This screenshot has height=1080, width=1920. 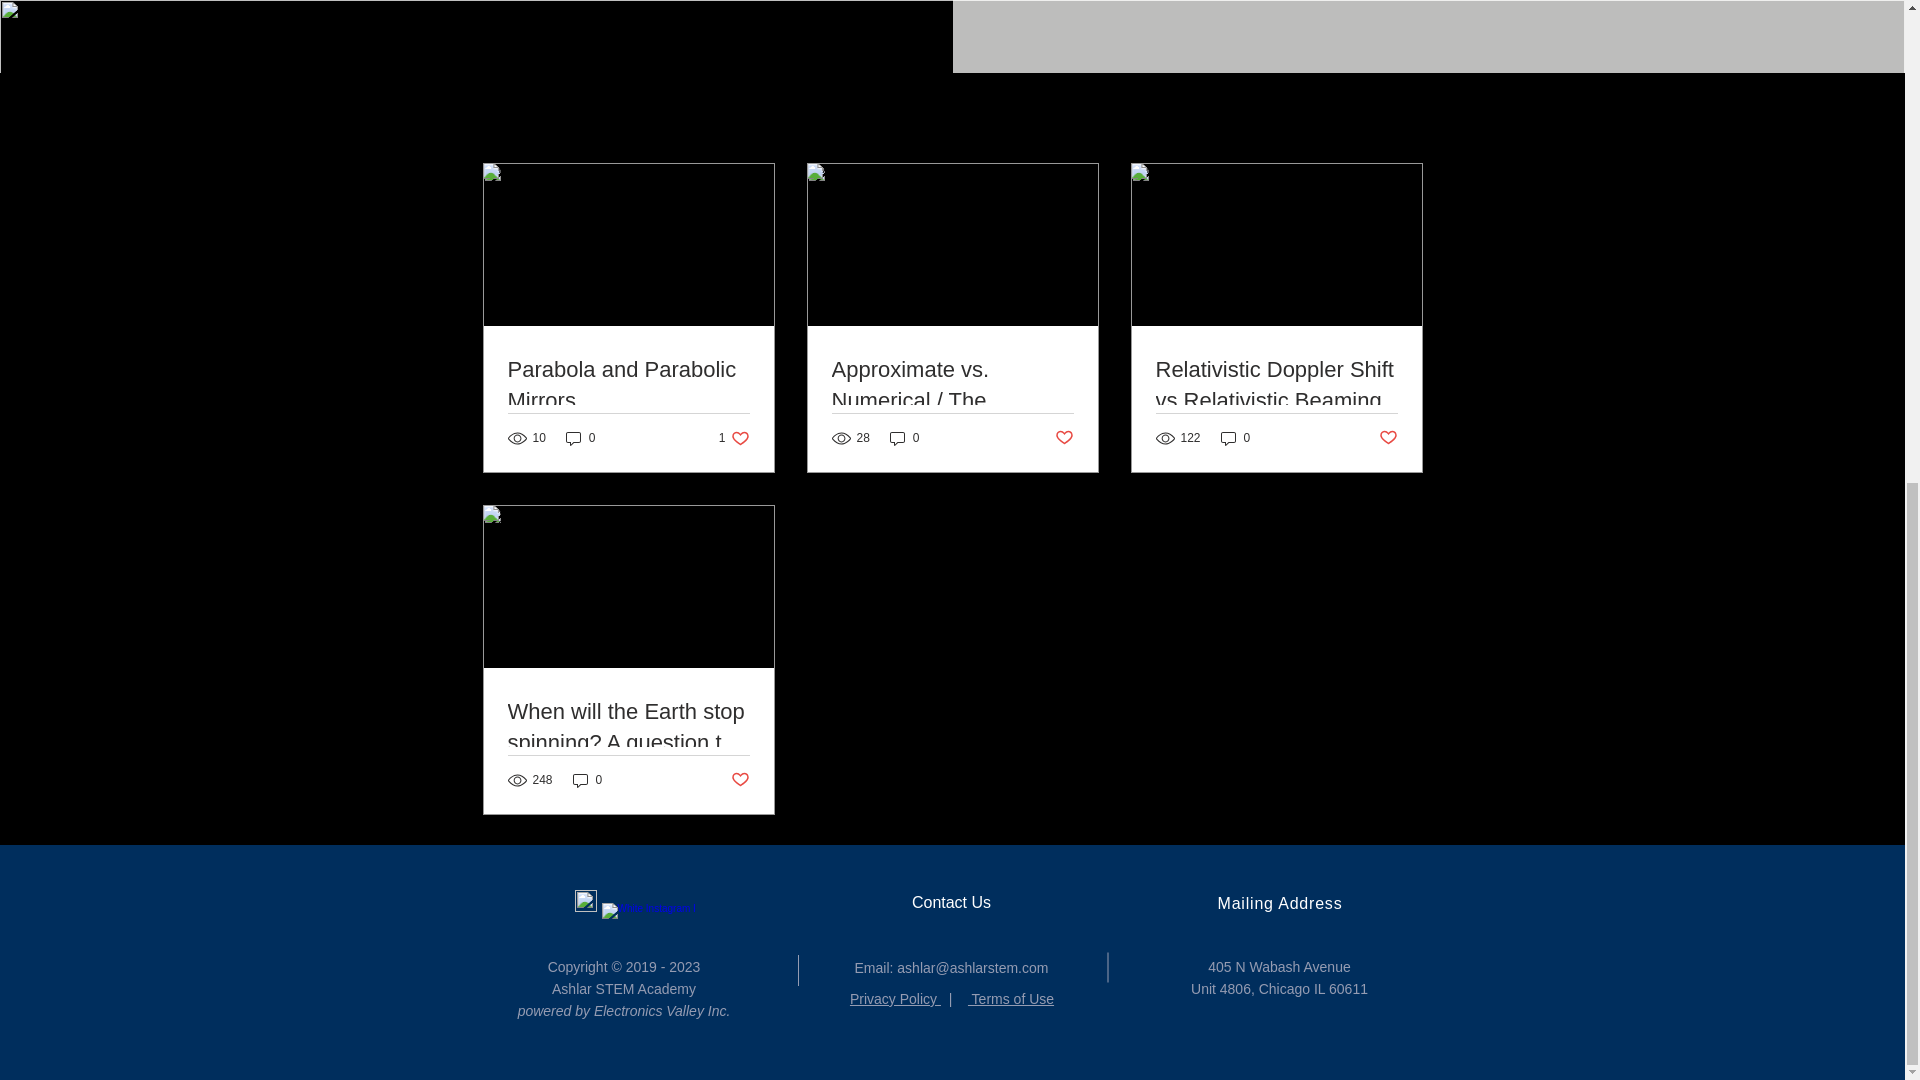 I want to click on 0, so click(x=1236, y=438).